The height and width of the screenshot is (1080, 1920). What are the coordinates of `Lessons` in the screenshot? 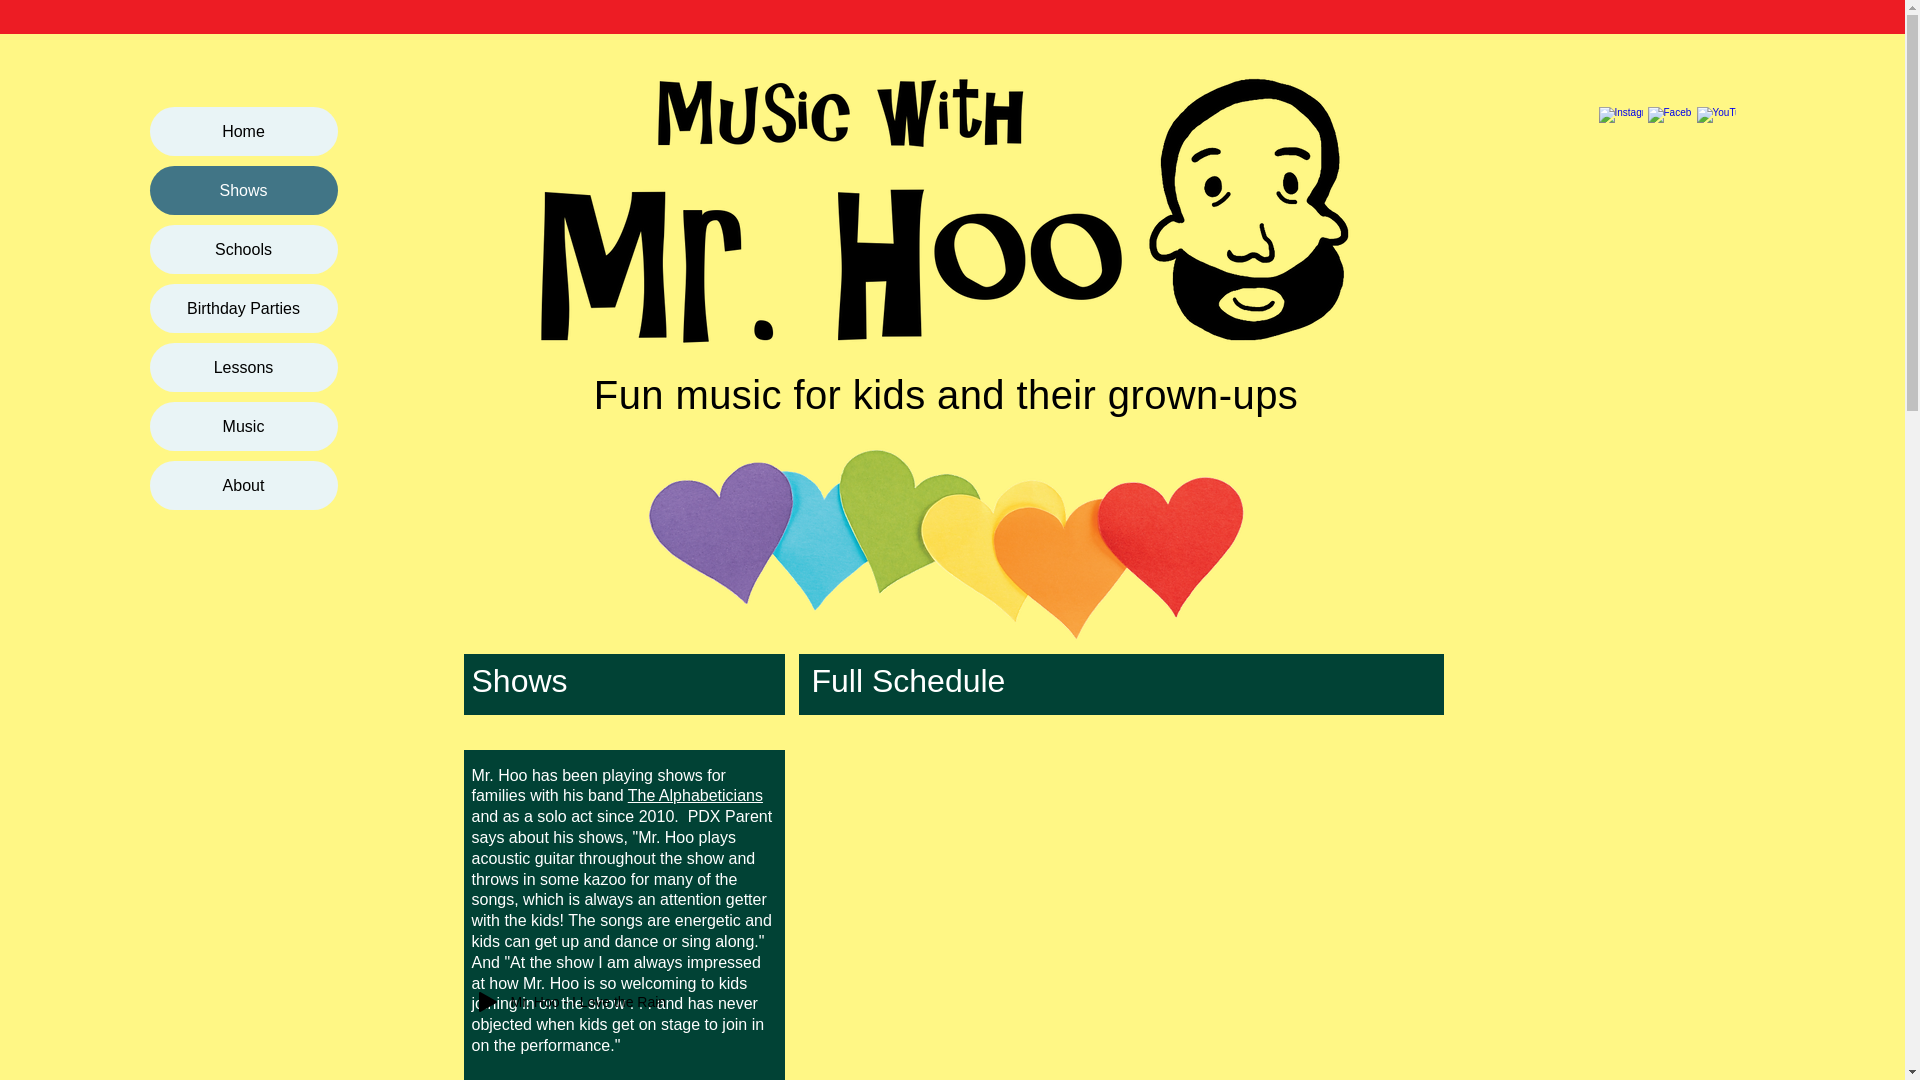 It's located at (243, 368).